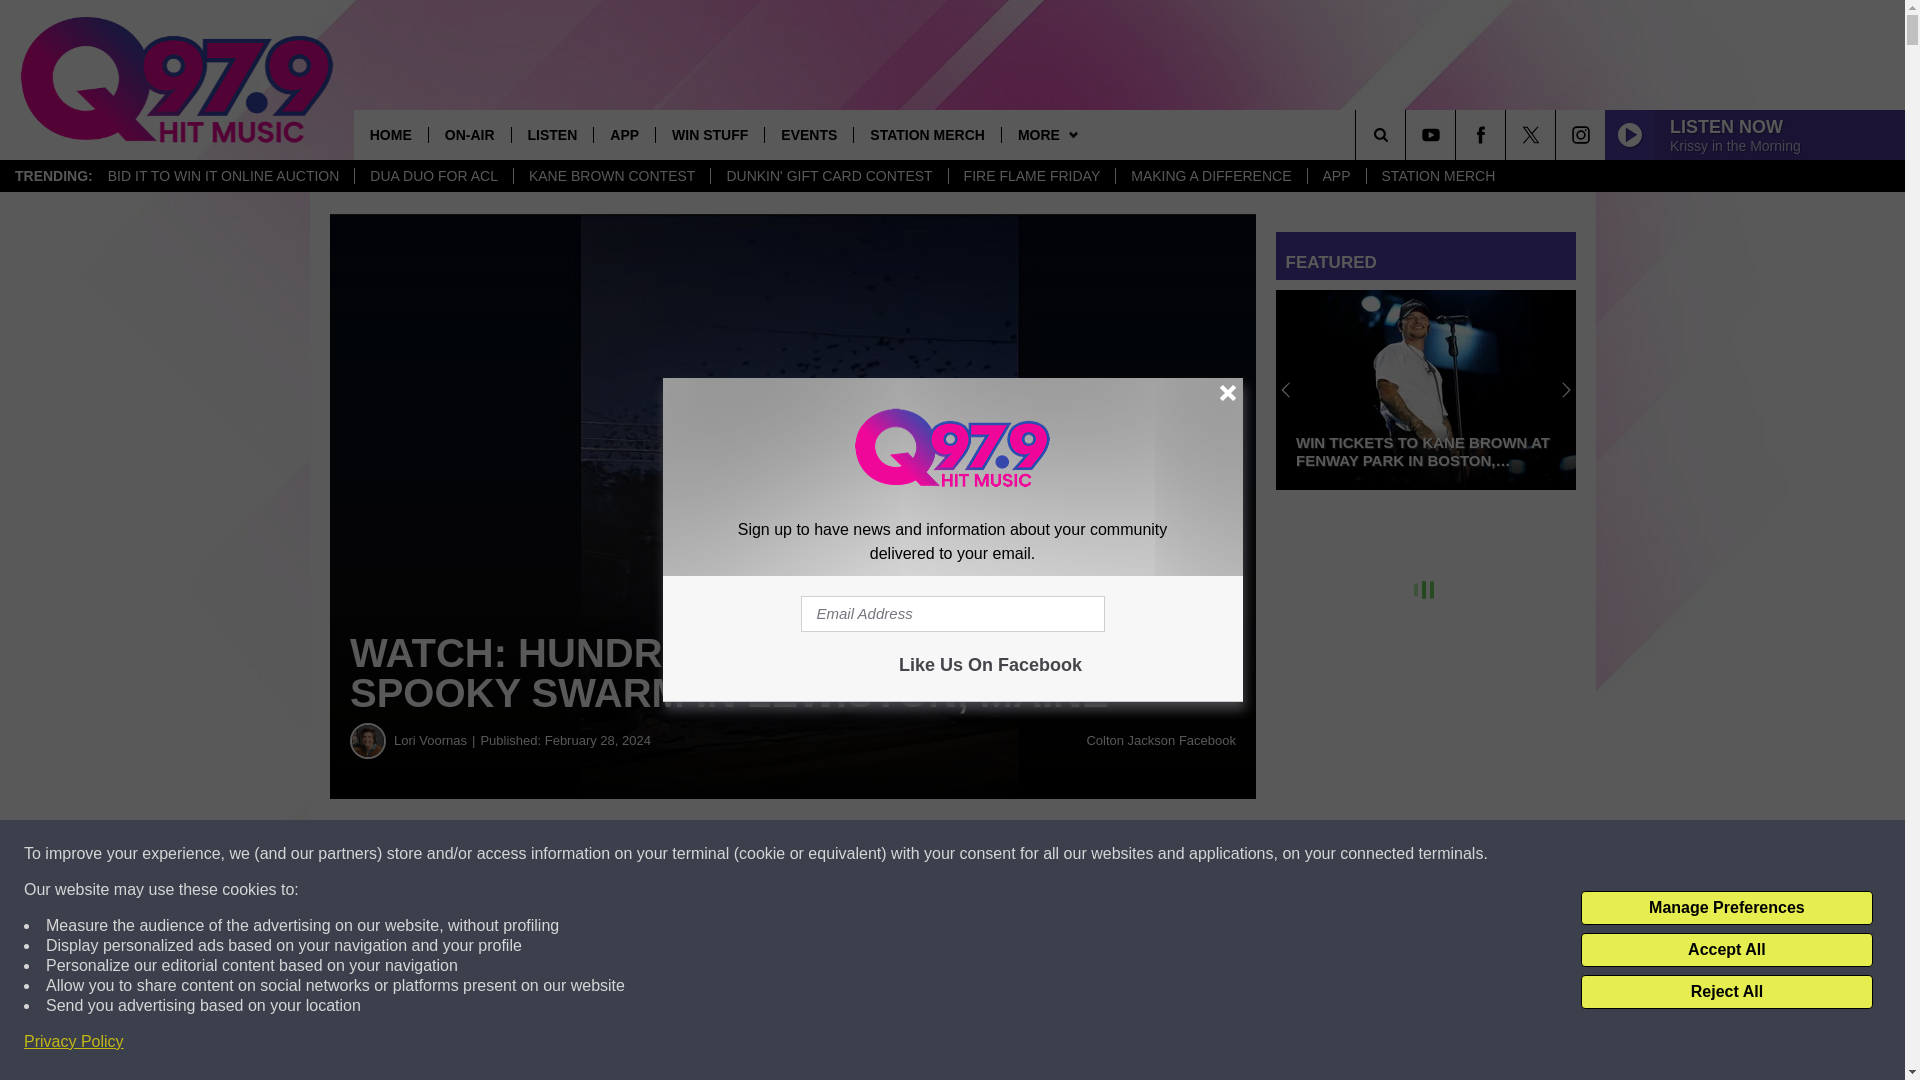  I want to click on KANE BROWN CONTEST, so click(611, 176).